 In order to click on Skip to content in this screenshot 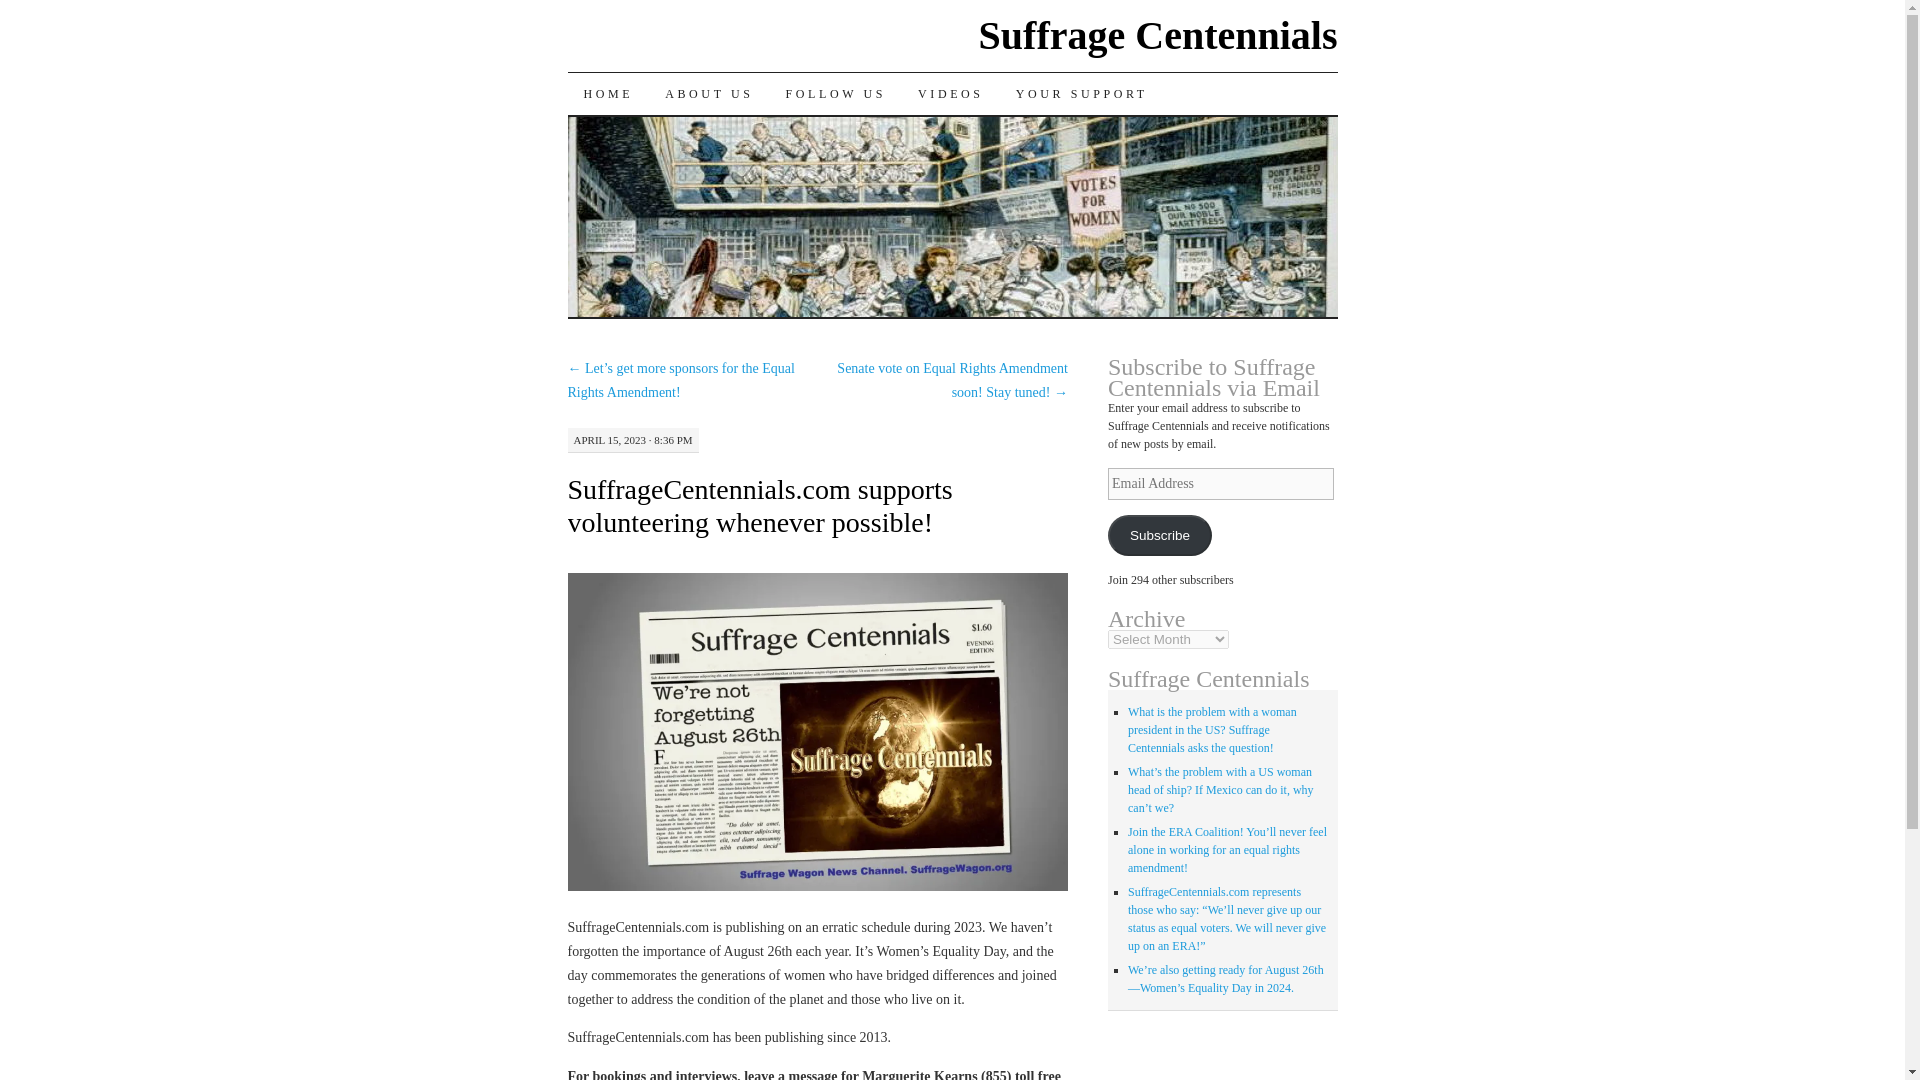, I will do `click(582, 134)`.